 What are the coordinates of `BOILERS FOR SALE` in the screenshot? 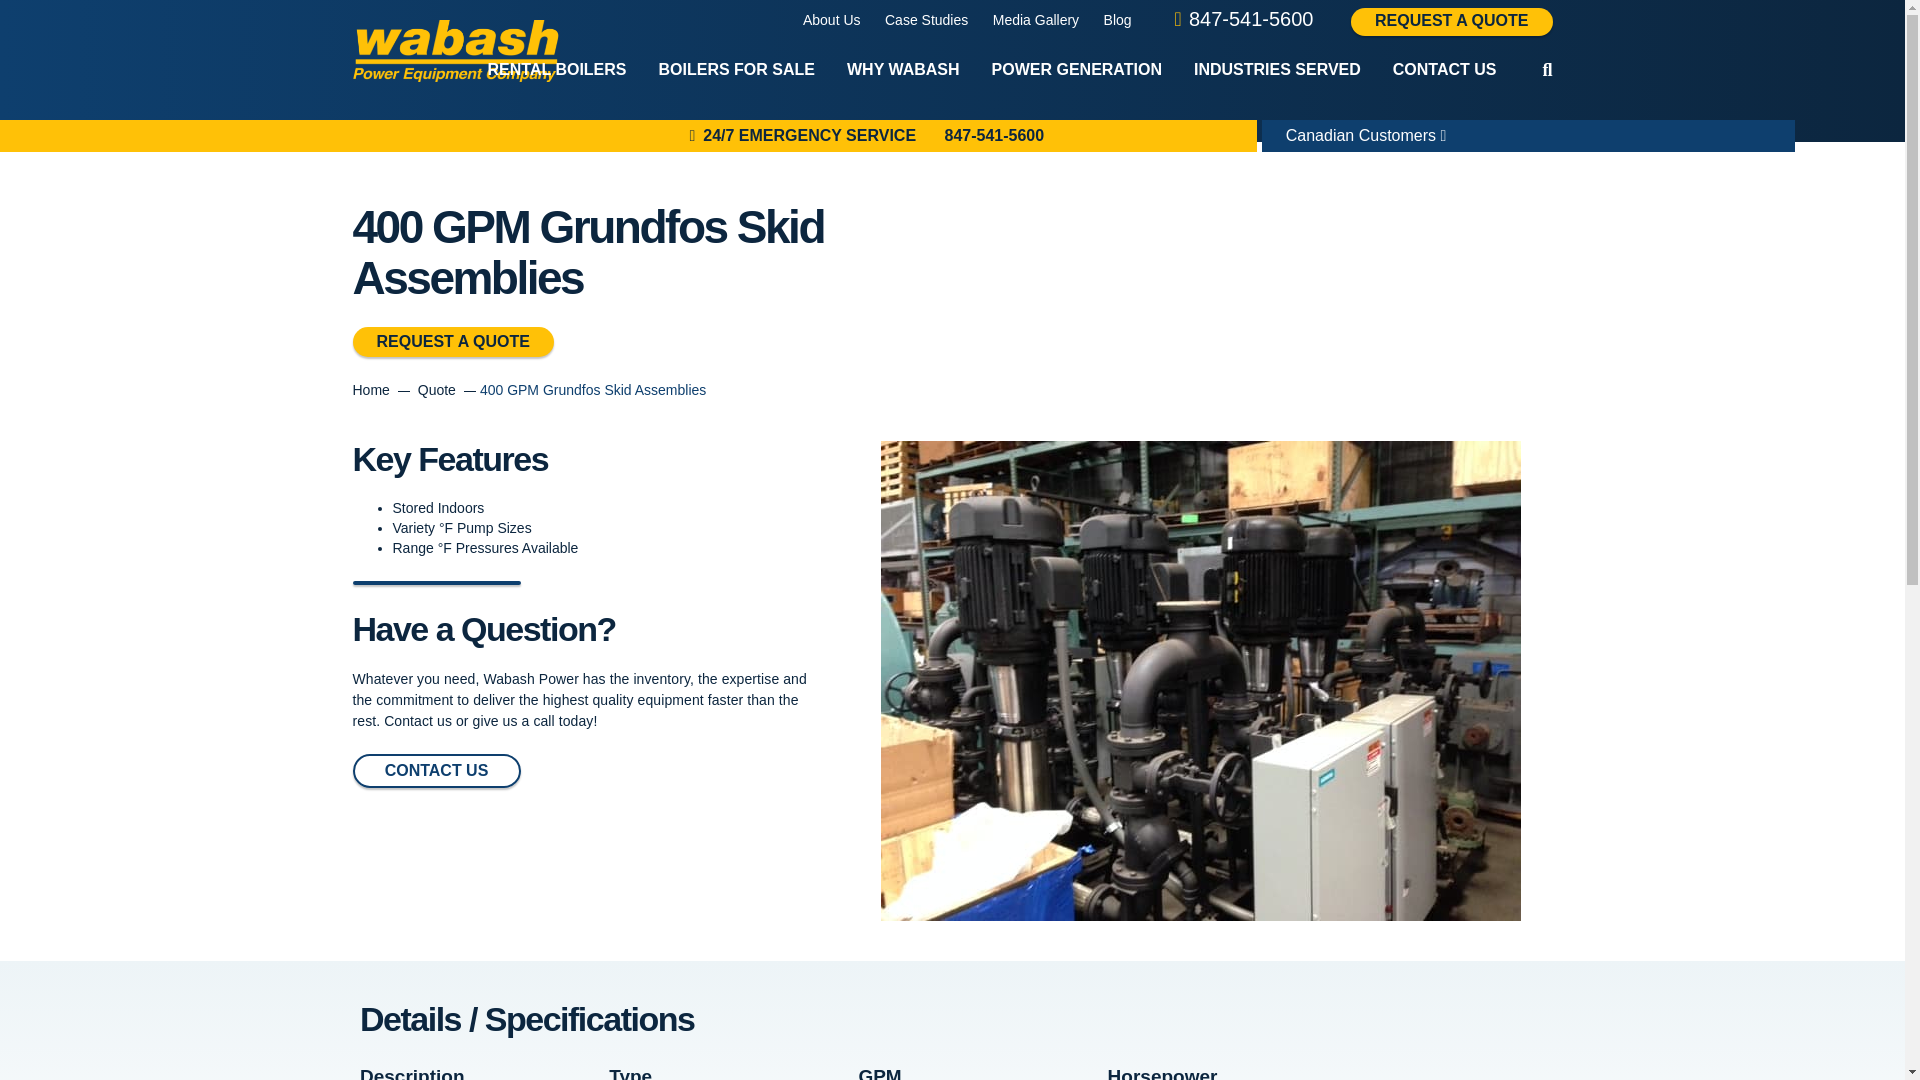 It's located at (737, 70).